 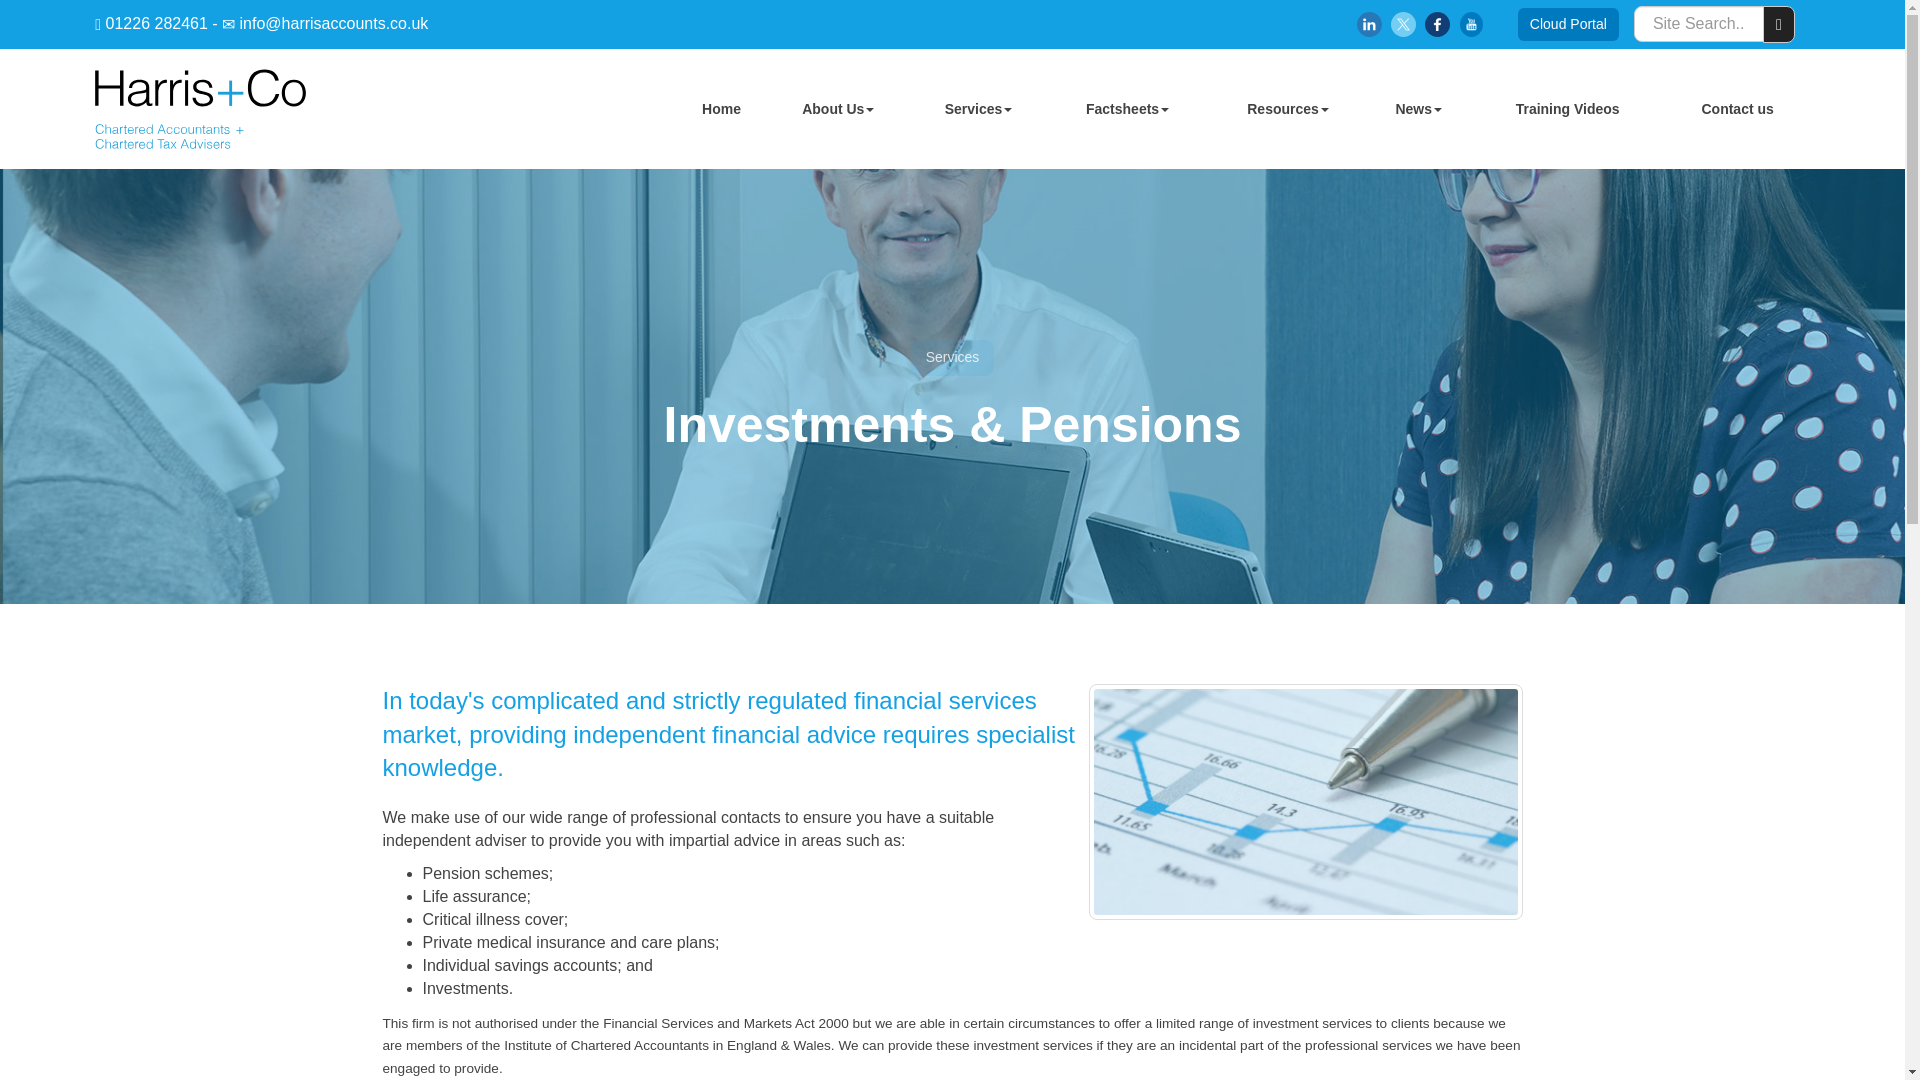 I want to click on YouTube, so click(x=1470, y=24).